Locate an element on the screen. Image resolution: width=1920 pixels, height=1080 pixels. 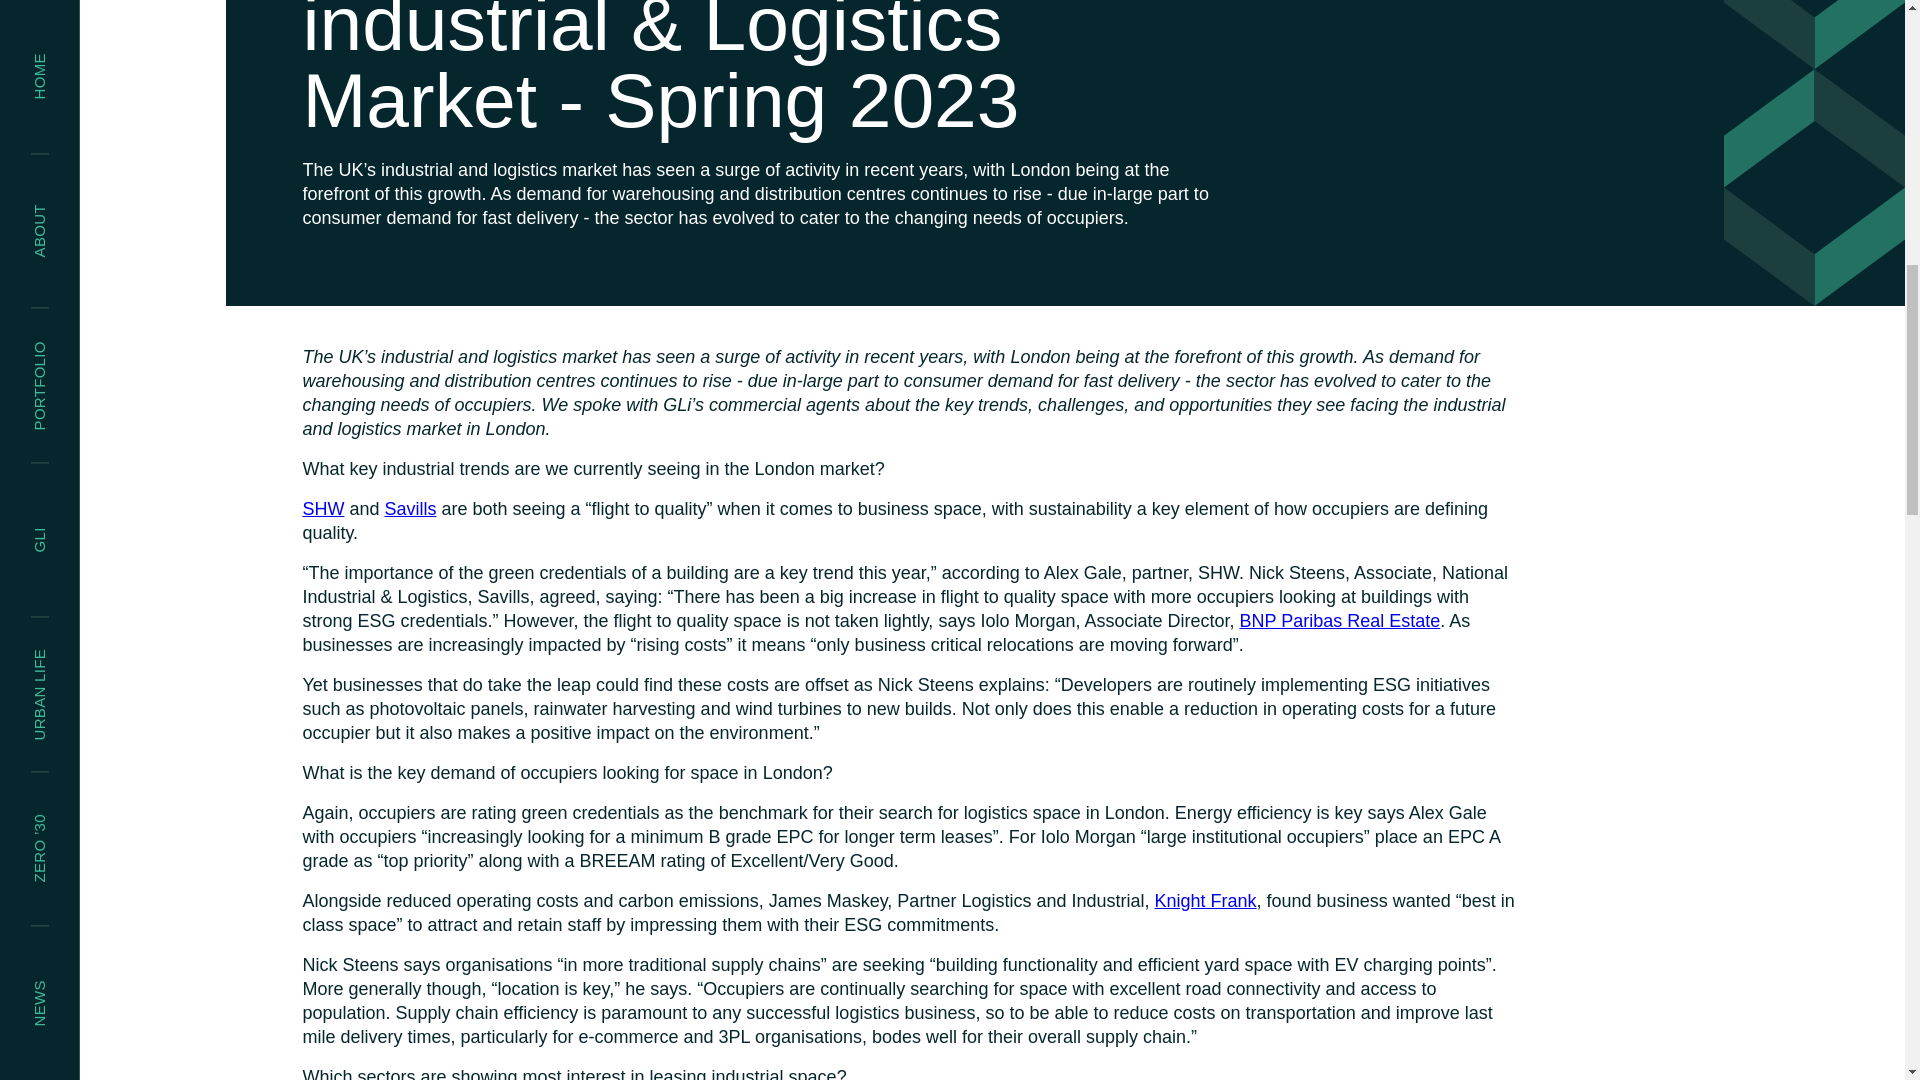
Knight Frank is located at coordinates (1204, 901).